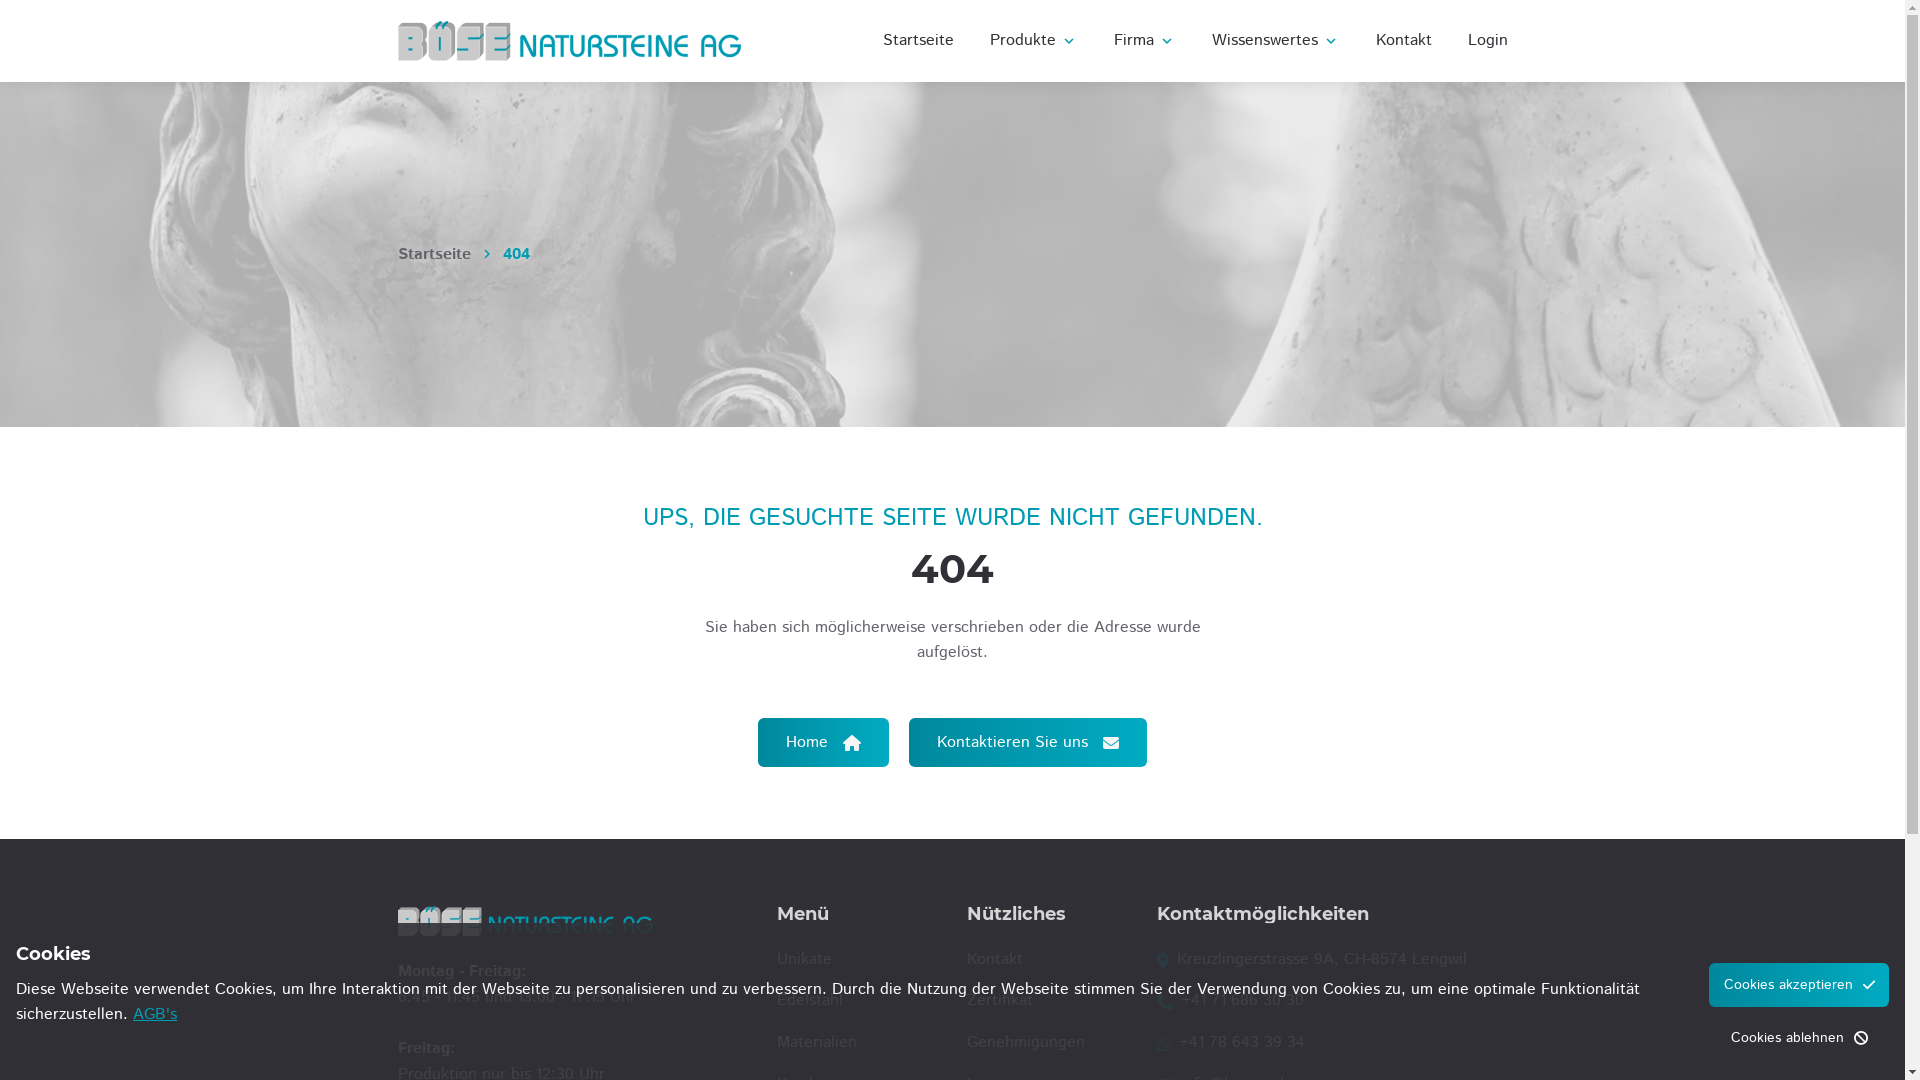 Image resolution: width=1920 pixels, height=1080 pixels. What do you see at coordinates (155, 1014) in the screenshot?
I see `AGB's` at bounding box center [155, 1014].